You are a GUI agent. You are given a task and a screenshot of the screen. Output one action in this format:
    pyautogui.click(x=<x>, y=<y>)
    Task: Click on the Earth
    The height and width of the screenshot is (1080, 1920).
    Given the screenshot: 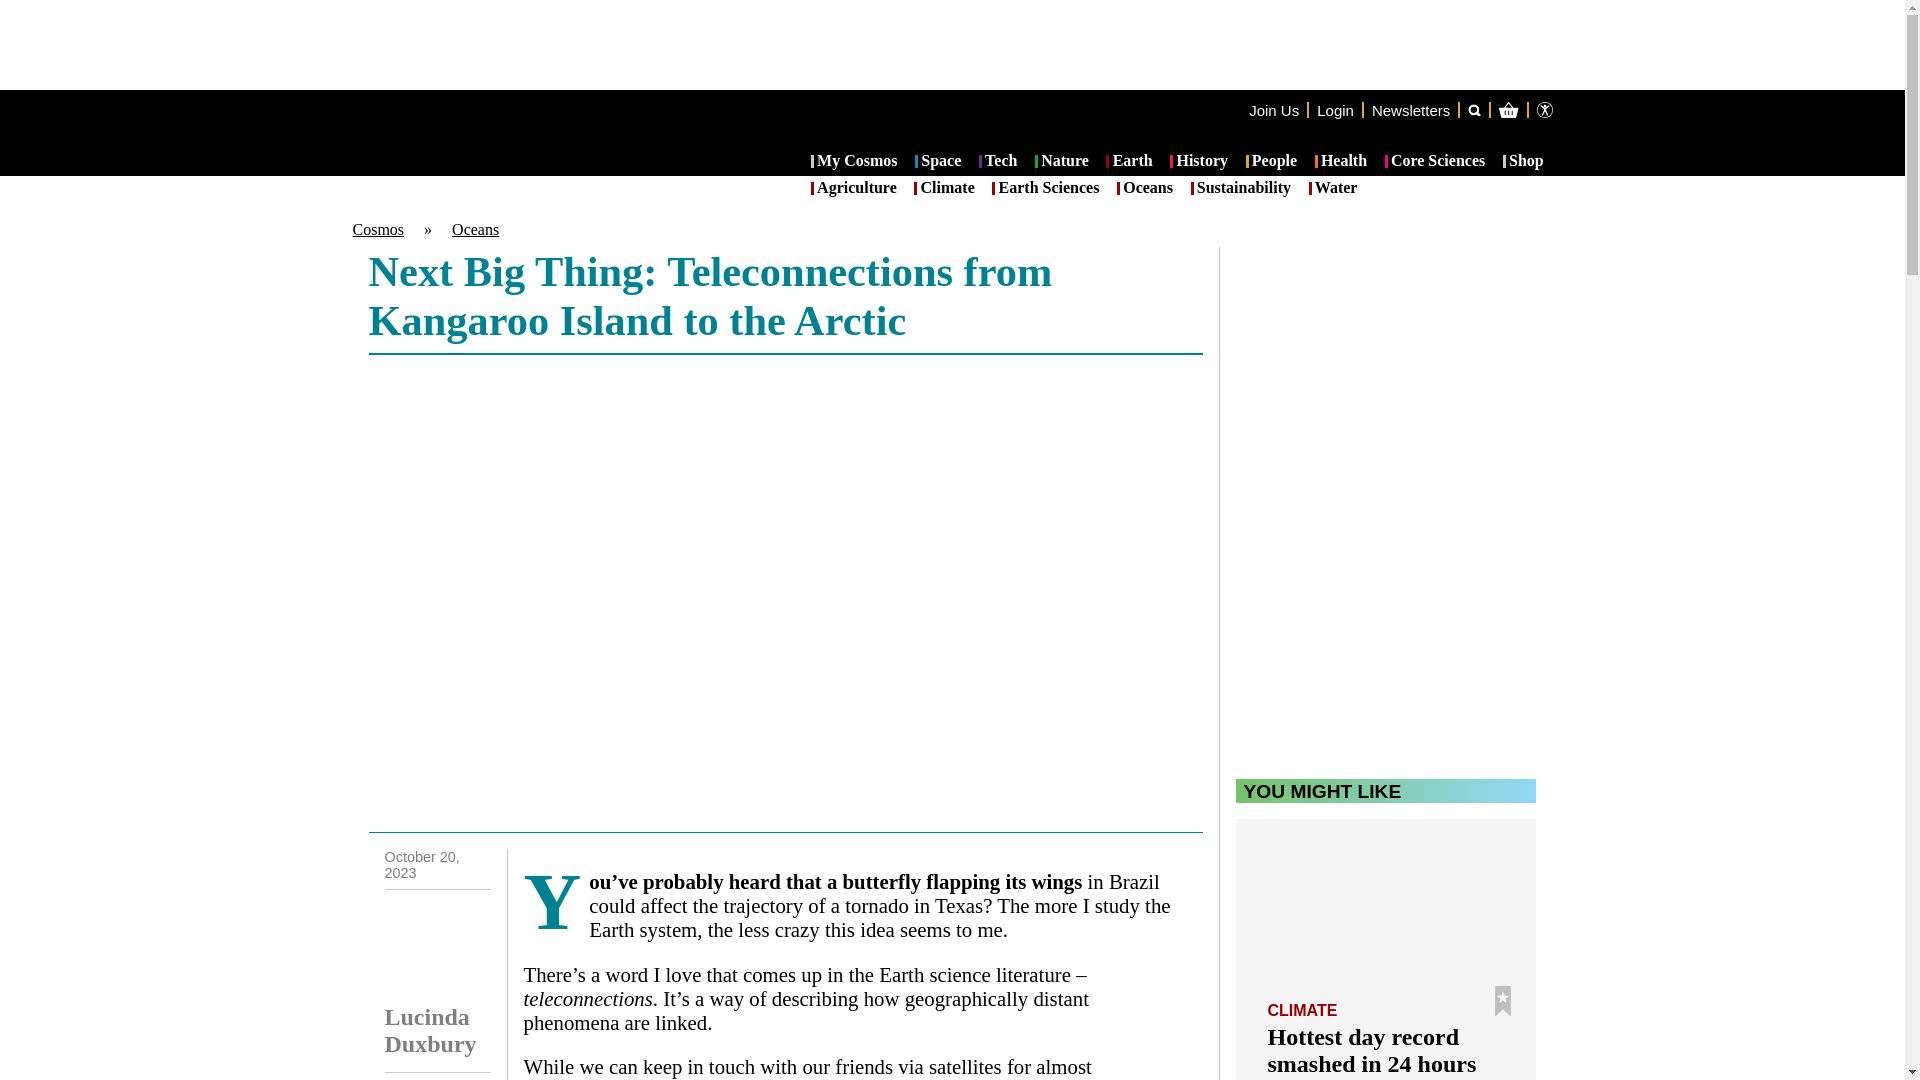 What is the action you would take?
    pyautogui.click(x=1128, y=162)
    